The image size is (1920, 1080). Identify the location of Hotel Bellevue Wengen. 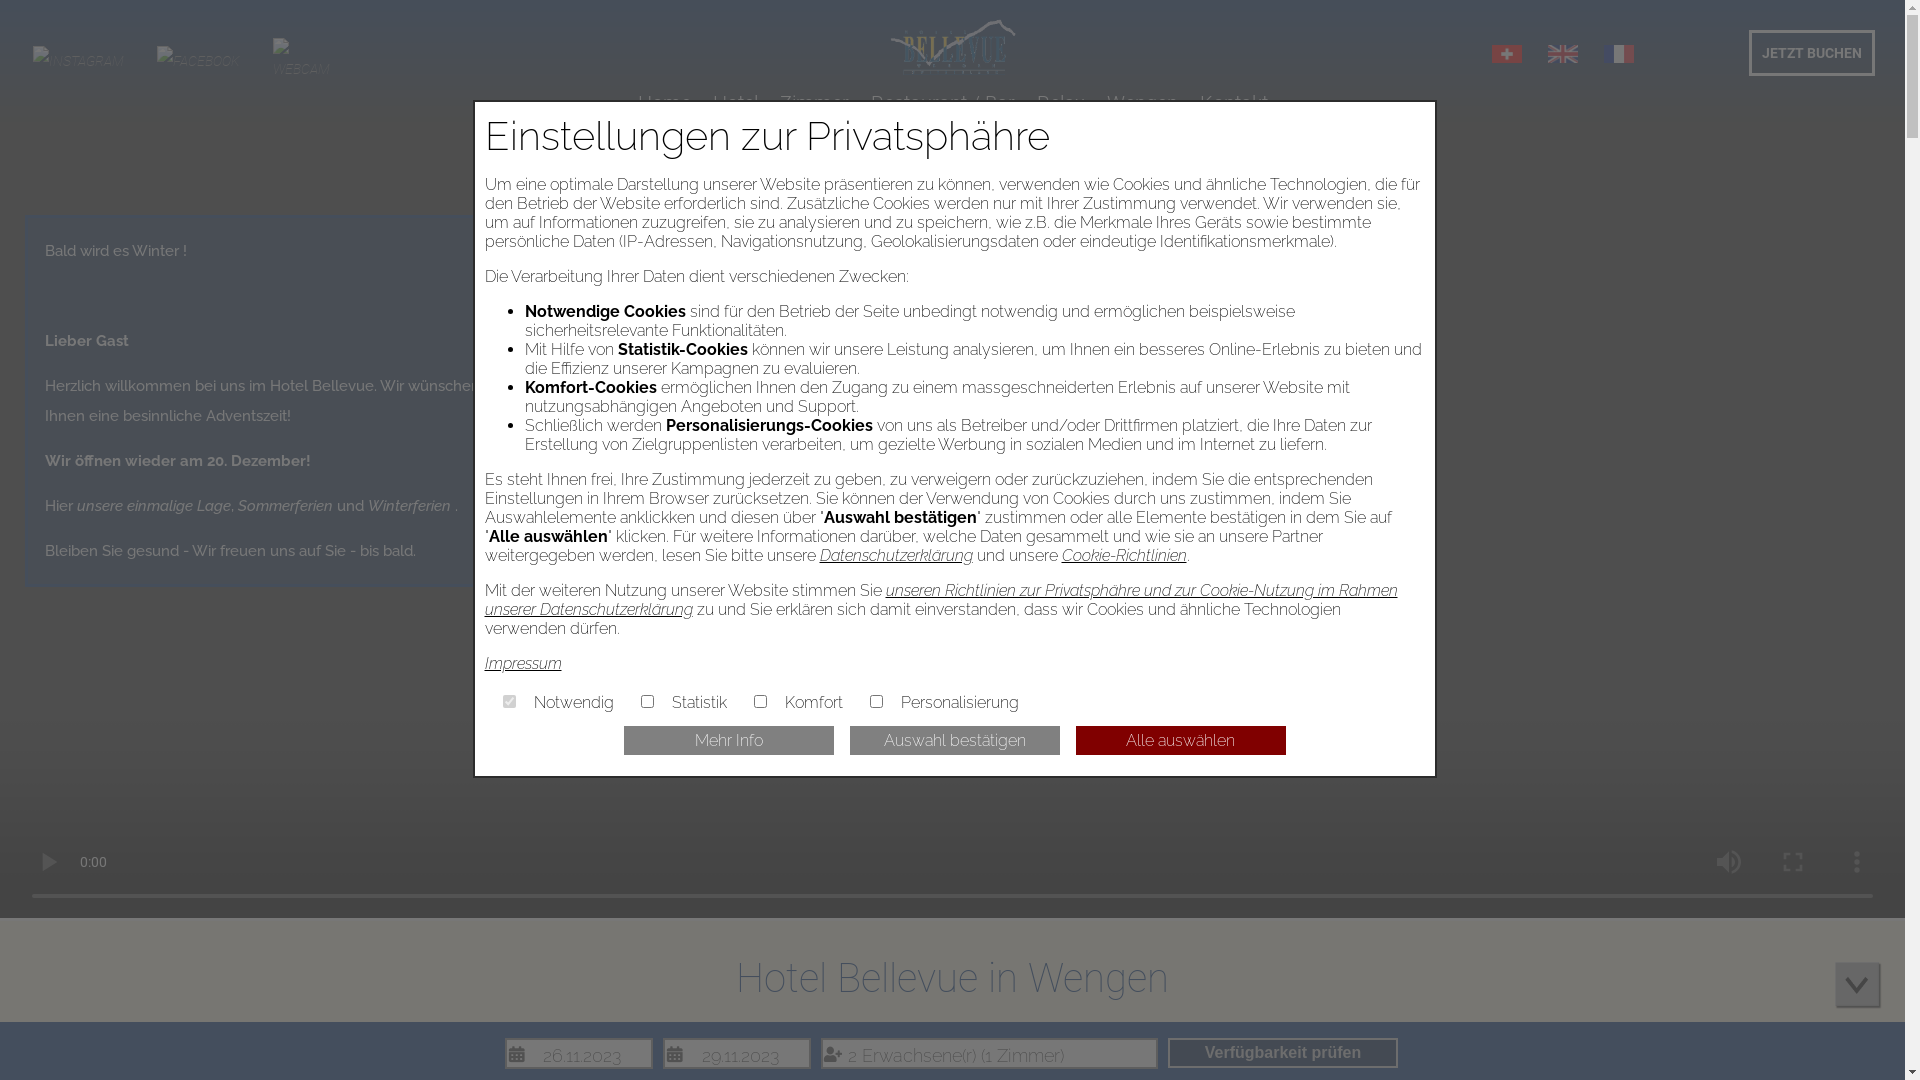
(952, 81).